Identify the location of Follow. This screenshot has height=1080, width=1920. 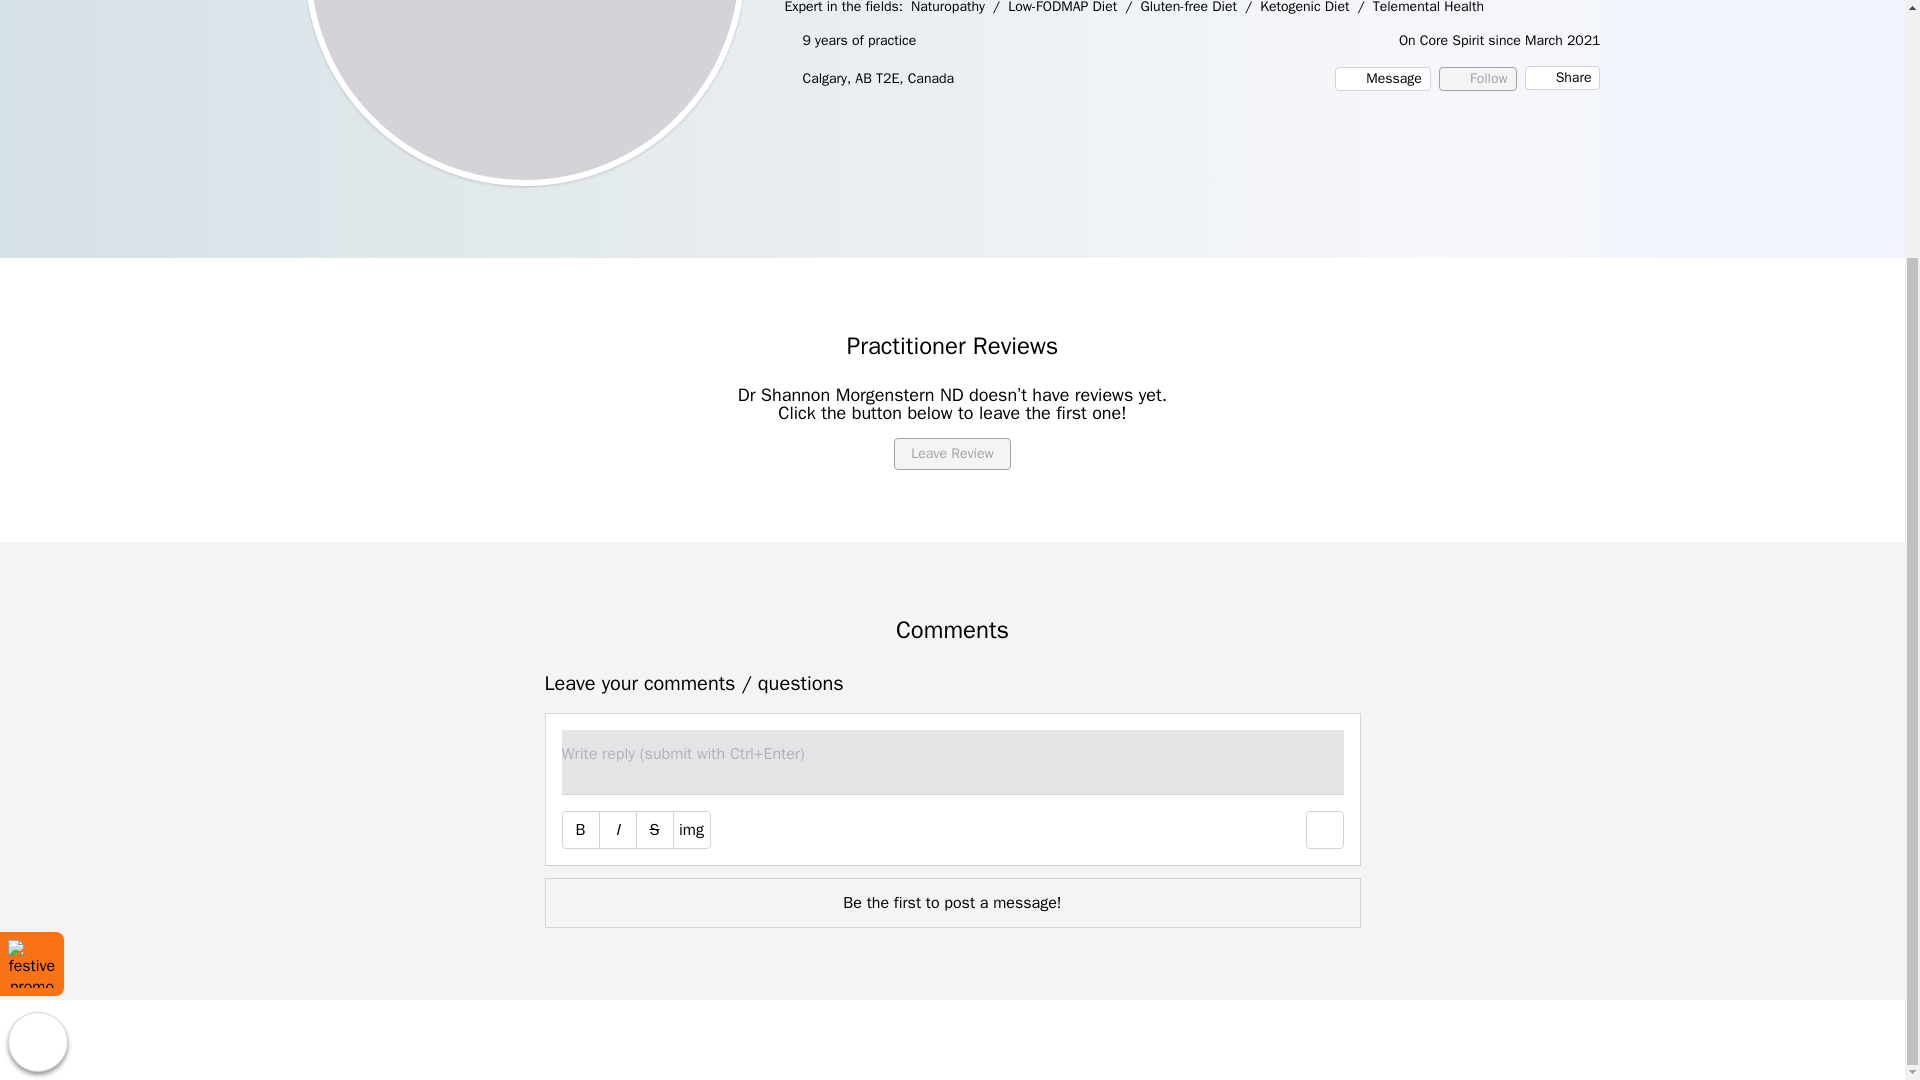
(1477, 78).